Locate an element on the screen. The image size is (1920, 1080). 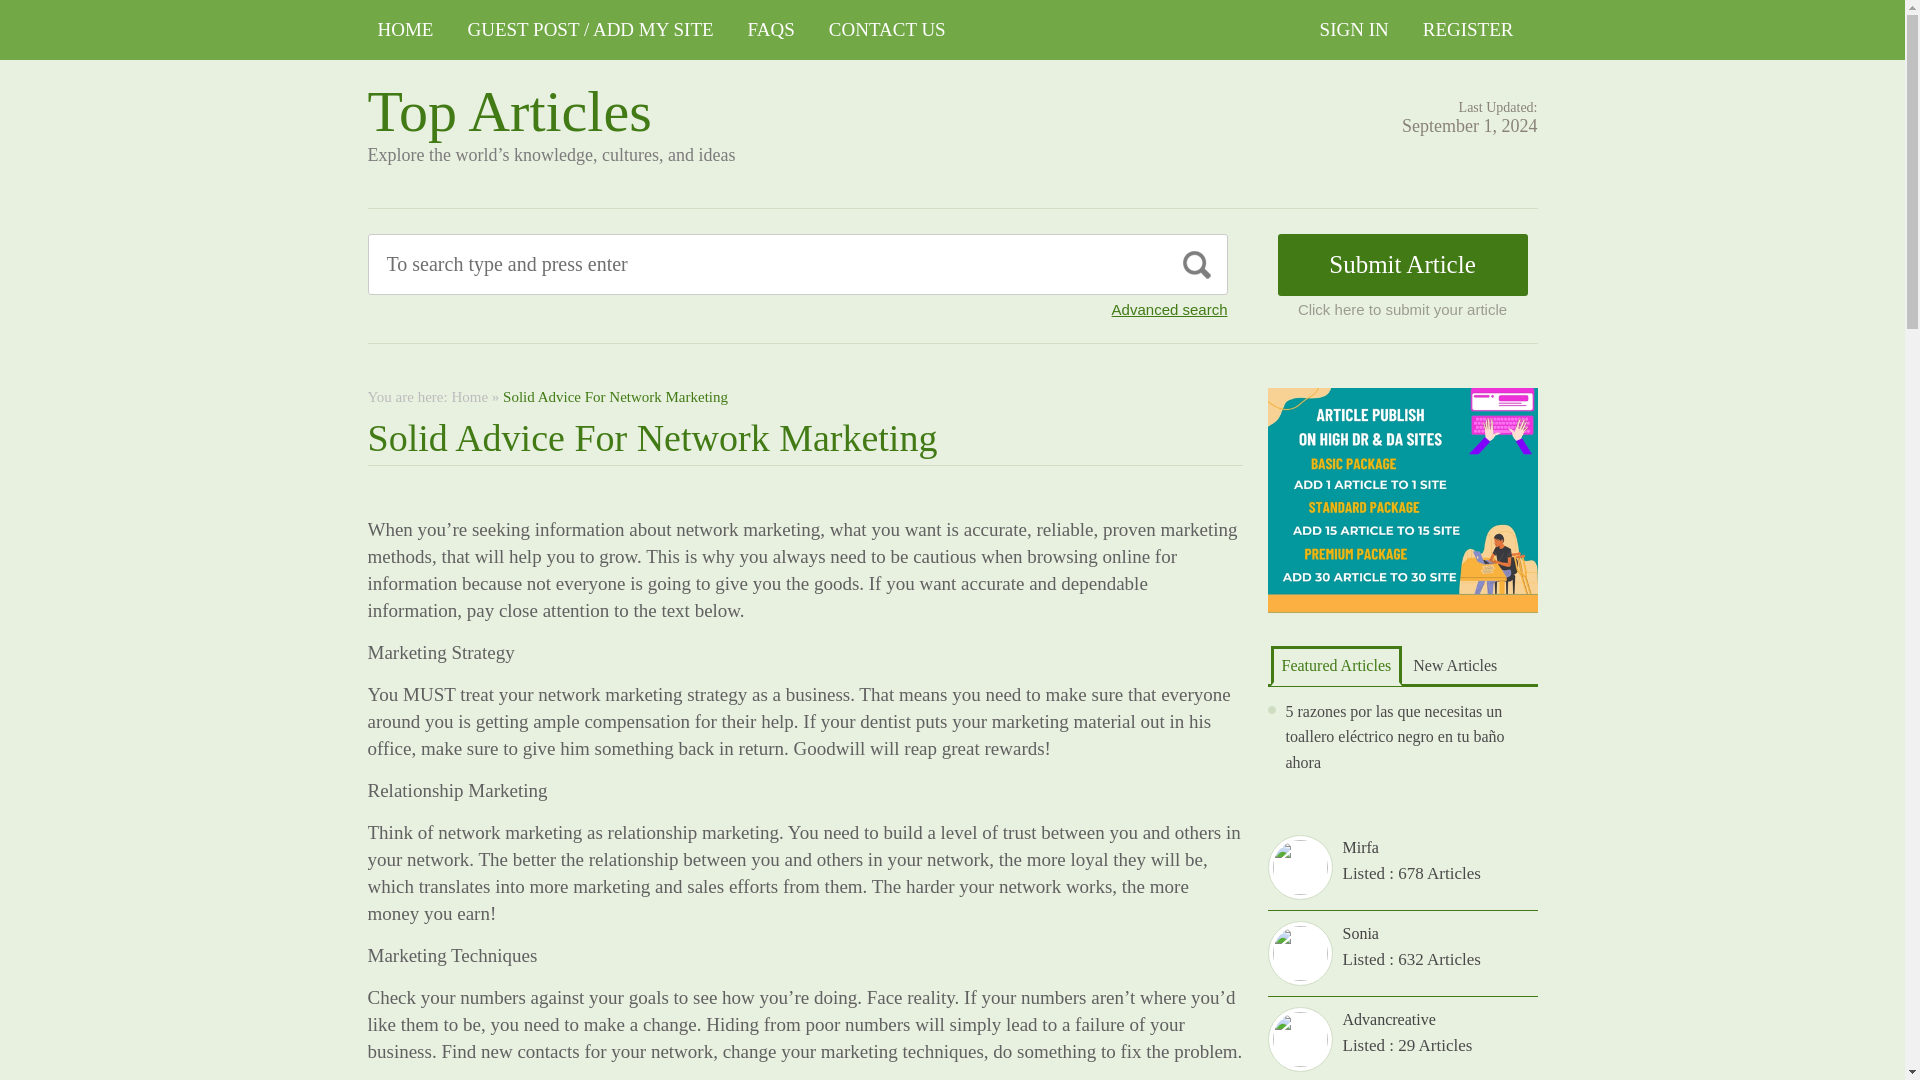
Submit Article is located at coordinates (1403, 264).